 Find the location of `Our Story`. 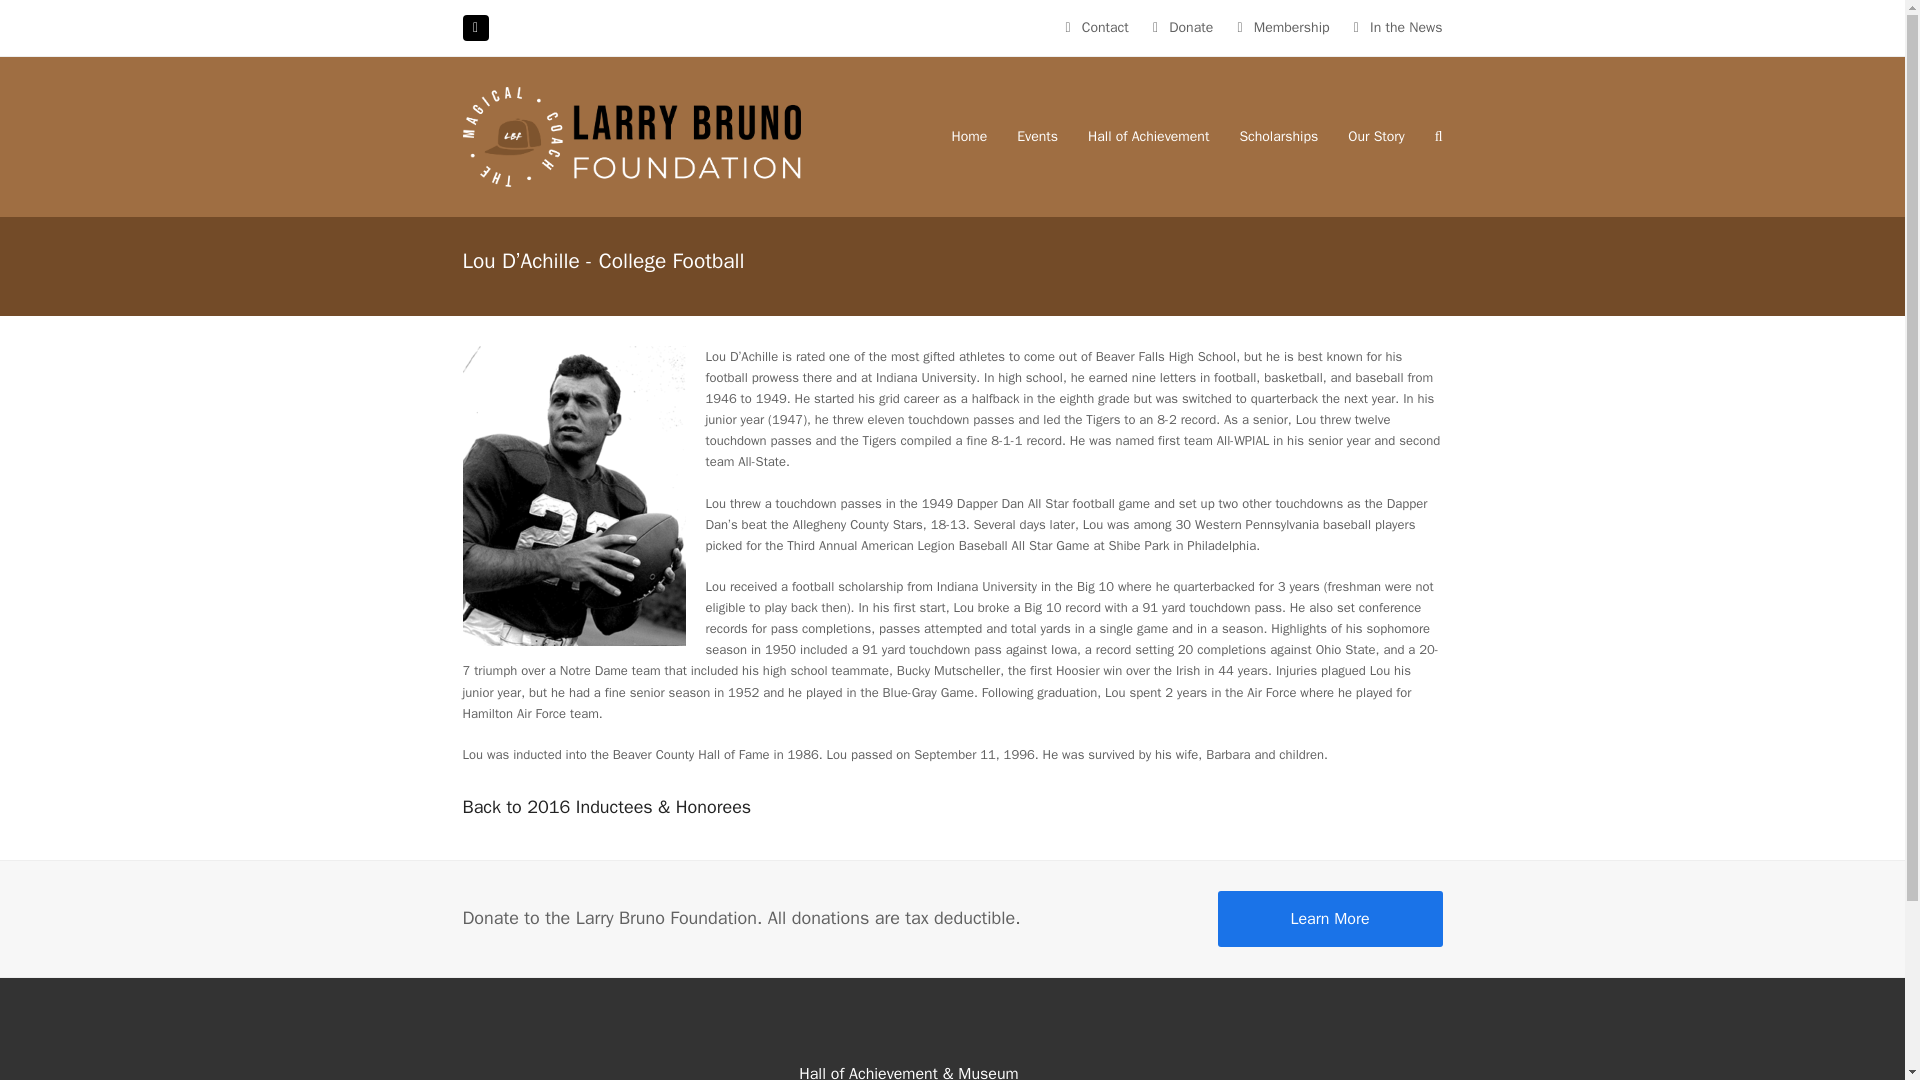

Our Story is located at coordinates (1375, 137).